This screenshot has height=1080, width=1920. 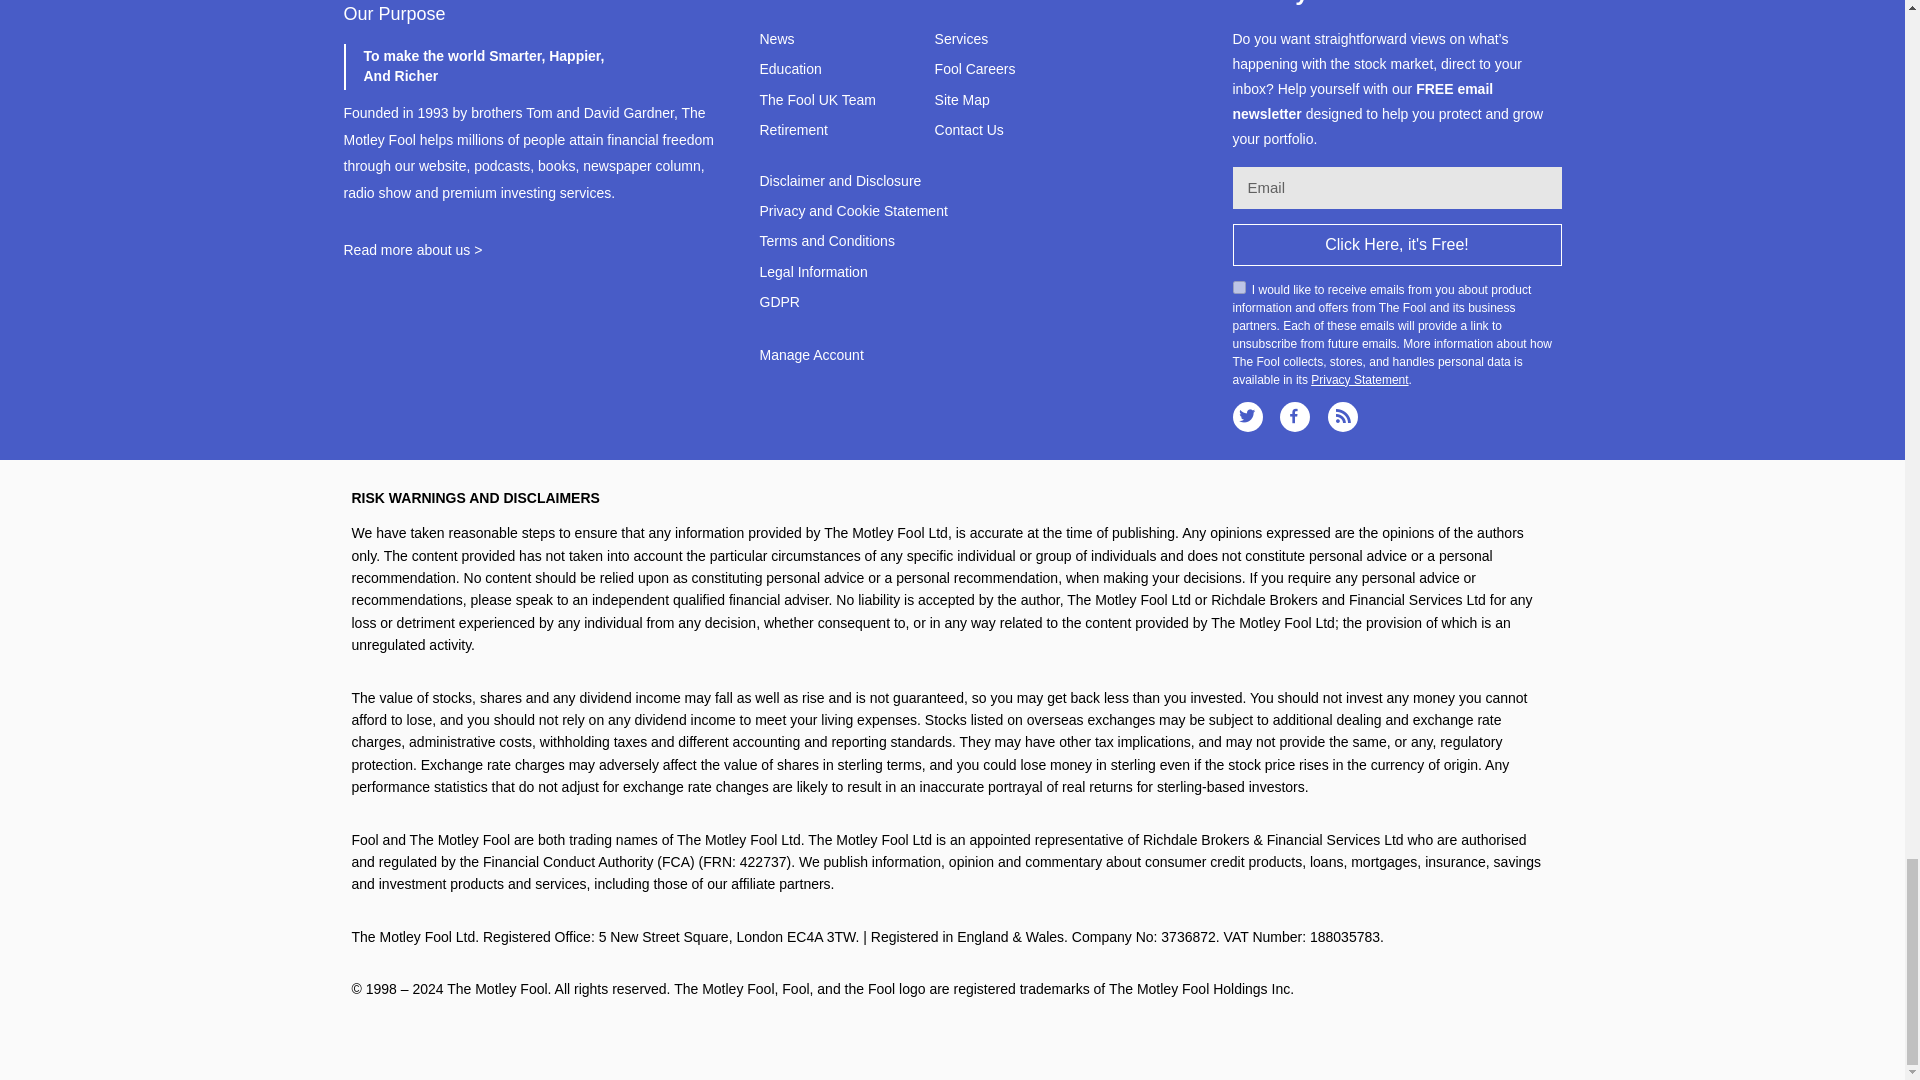 I want to click on true, so click(x=1238, y=286).